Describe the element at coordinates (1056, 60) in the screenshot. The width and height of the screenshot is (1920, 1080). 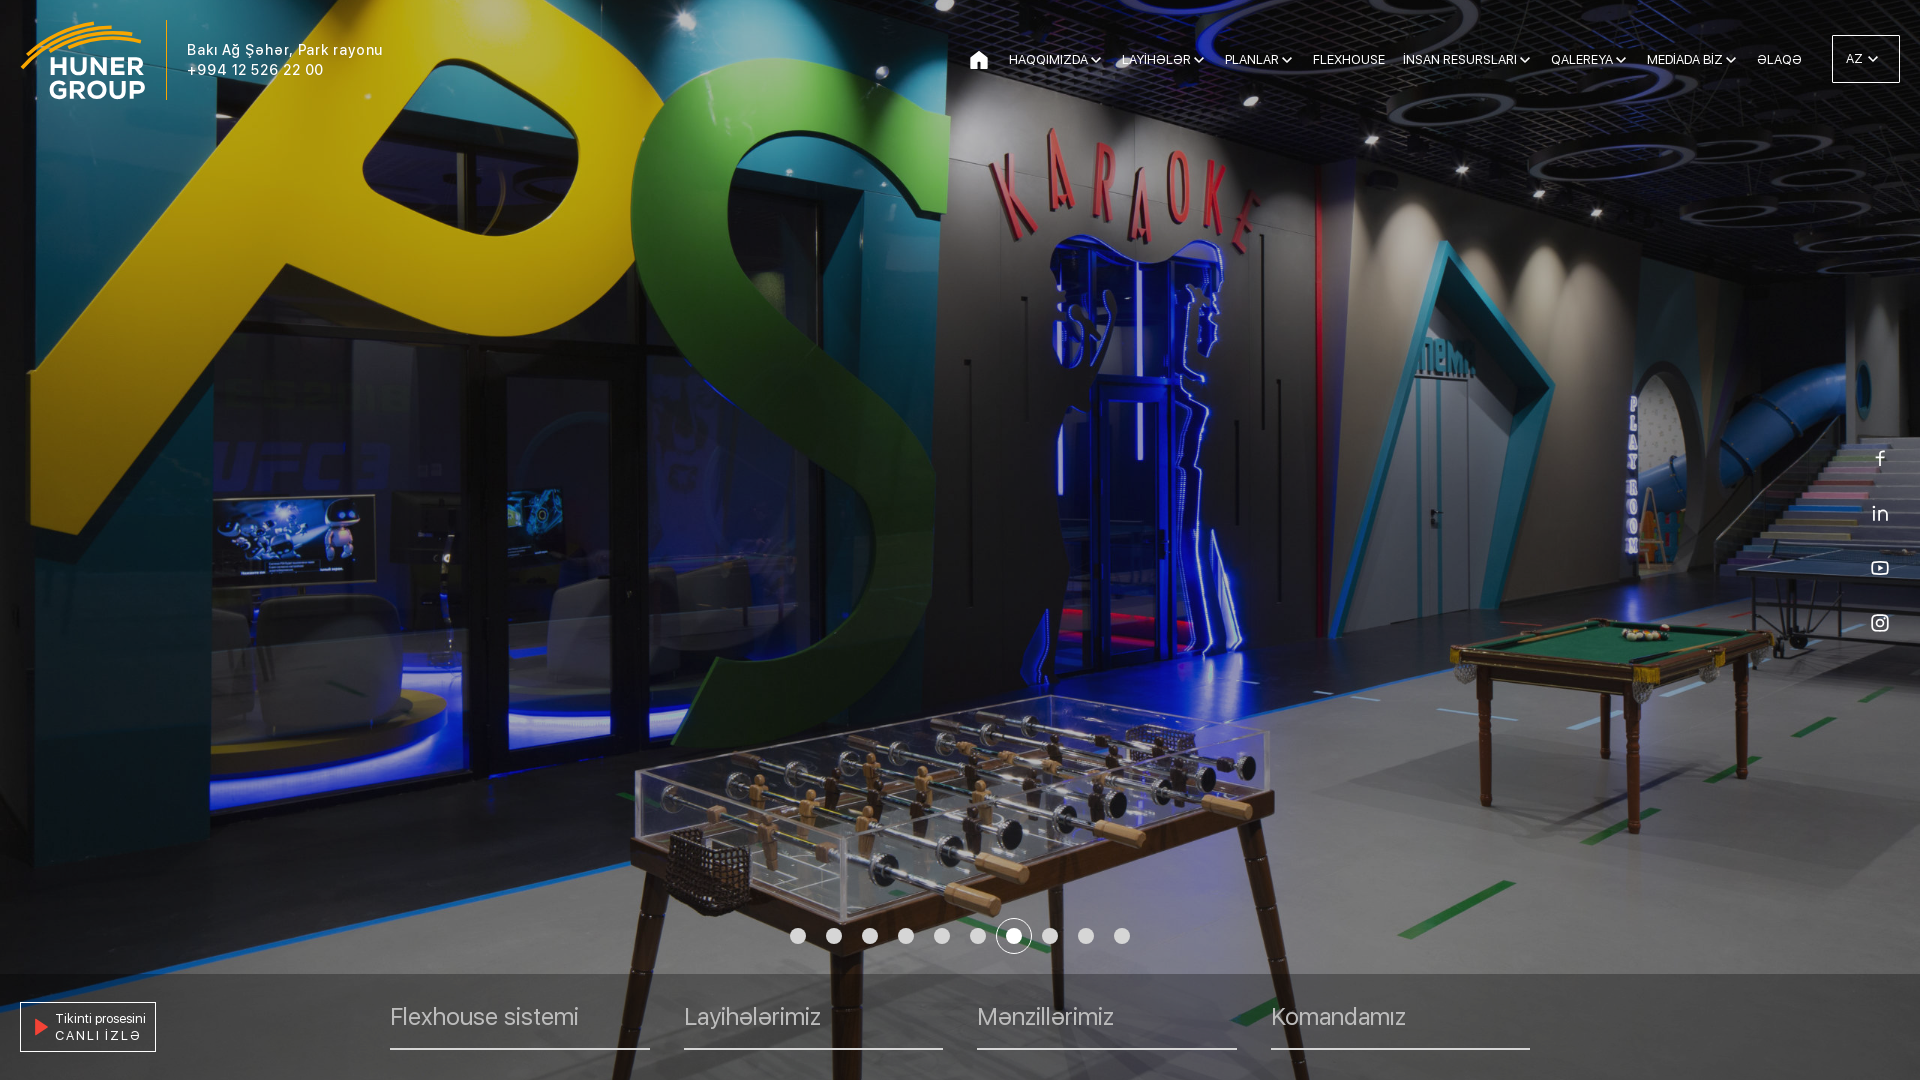
I see `HAQQIMIZDA` at that location.